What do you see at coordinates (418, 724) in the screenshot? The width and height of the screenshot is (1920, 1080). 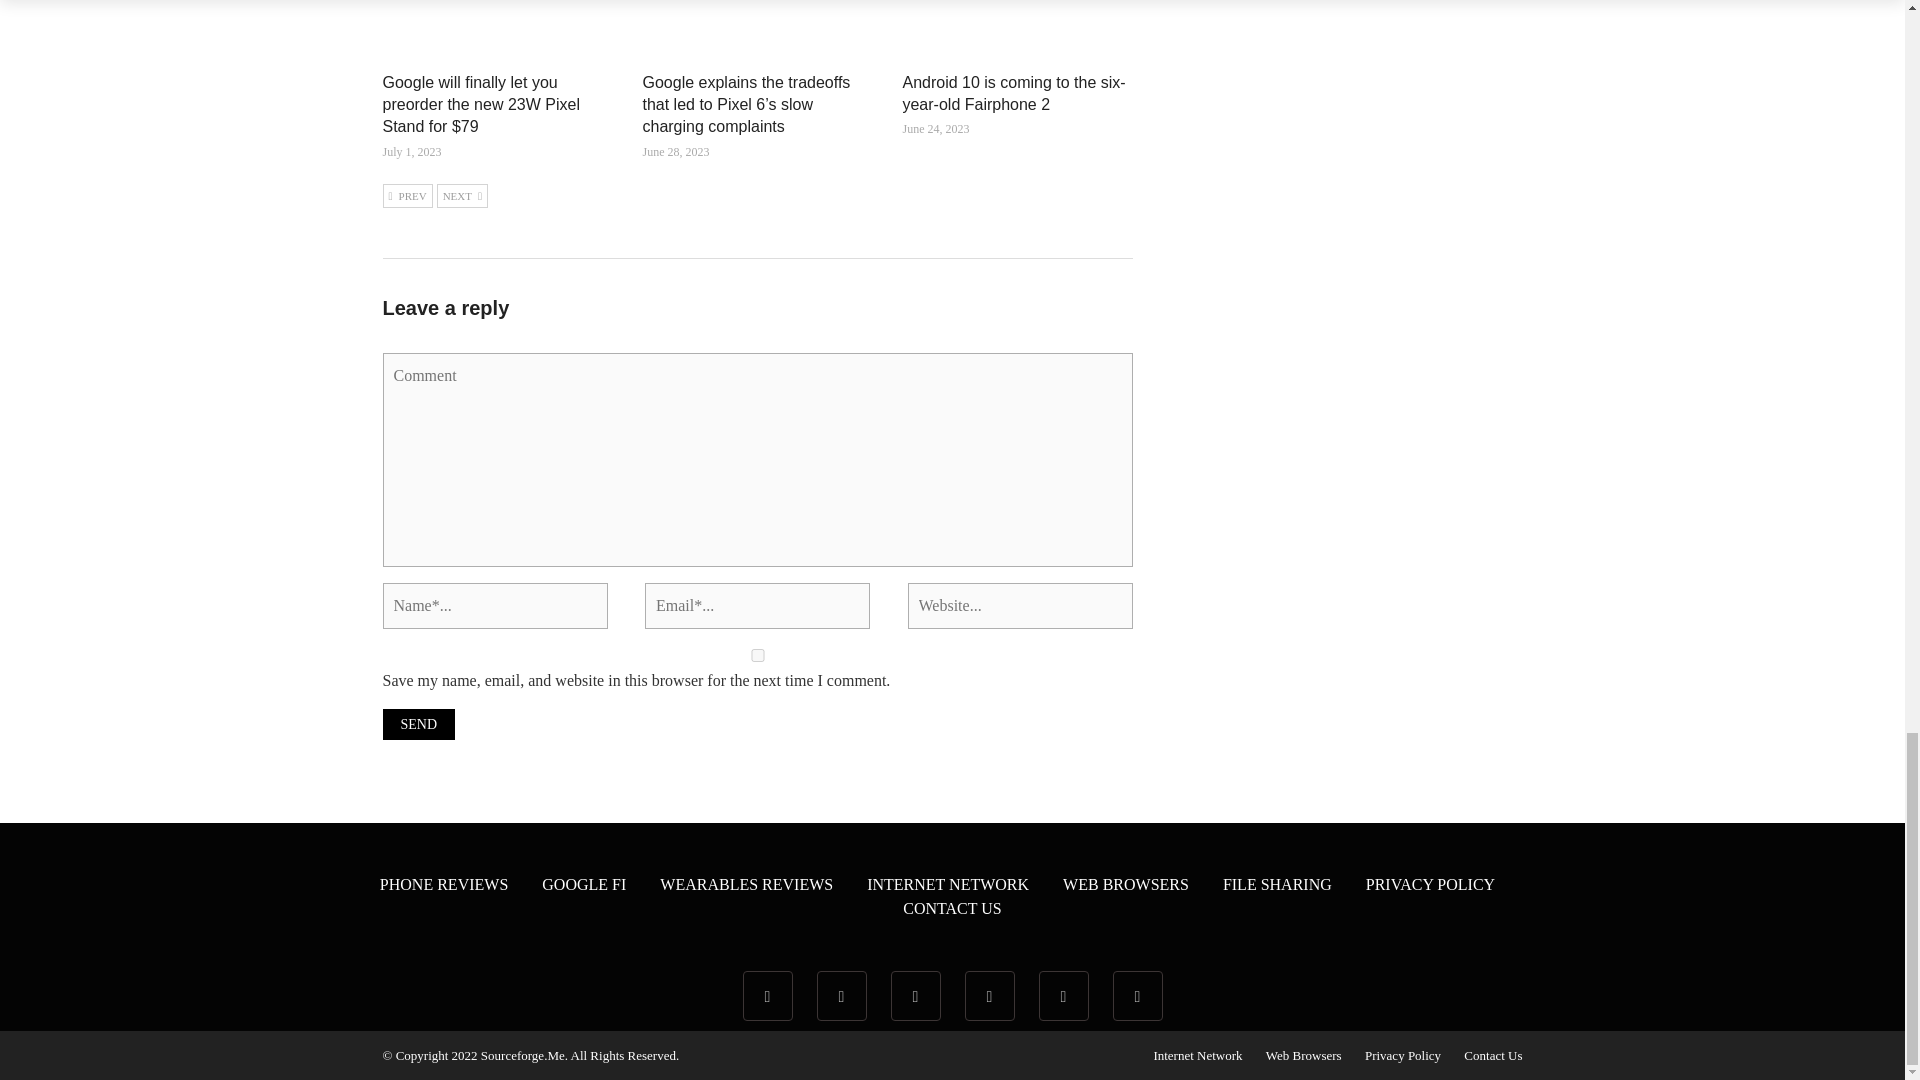 I see `Send` at bounding box center [418, 724].